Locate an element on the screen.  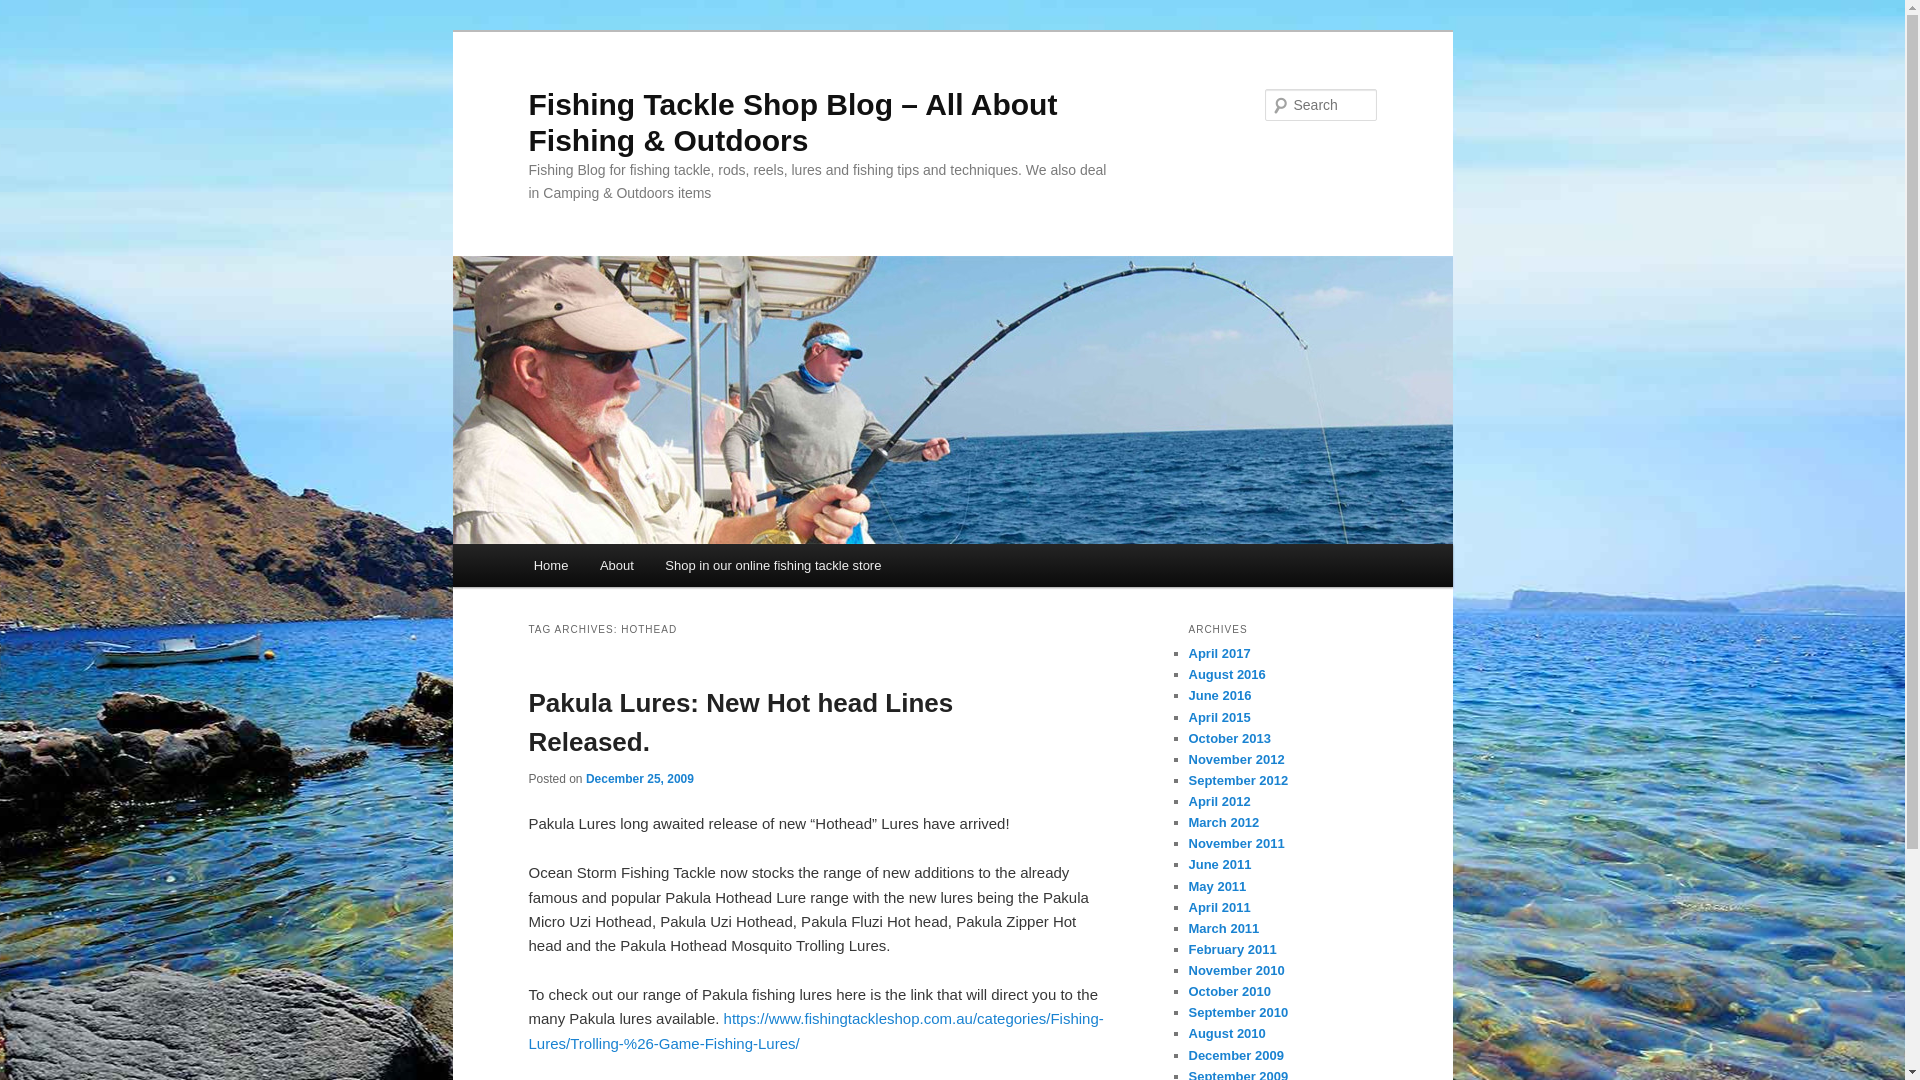
November 2011 is located at coordinates (1236, 844).